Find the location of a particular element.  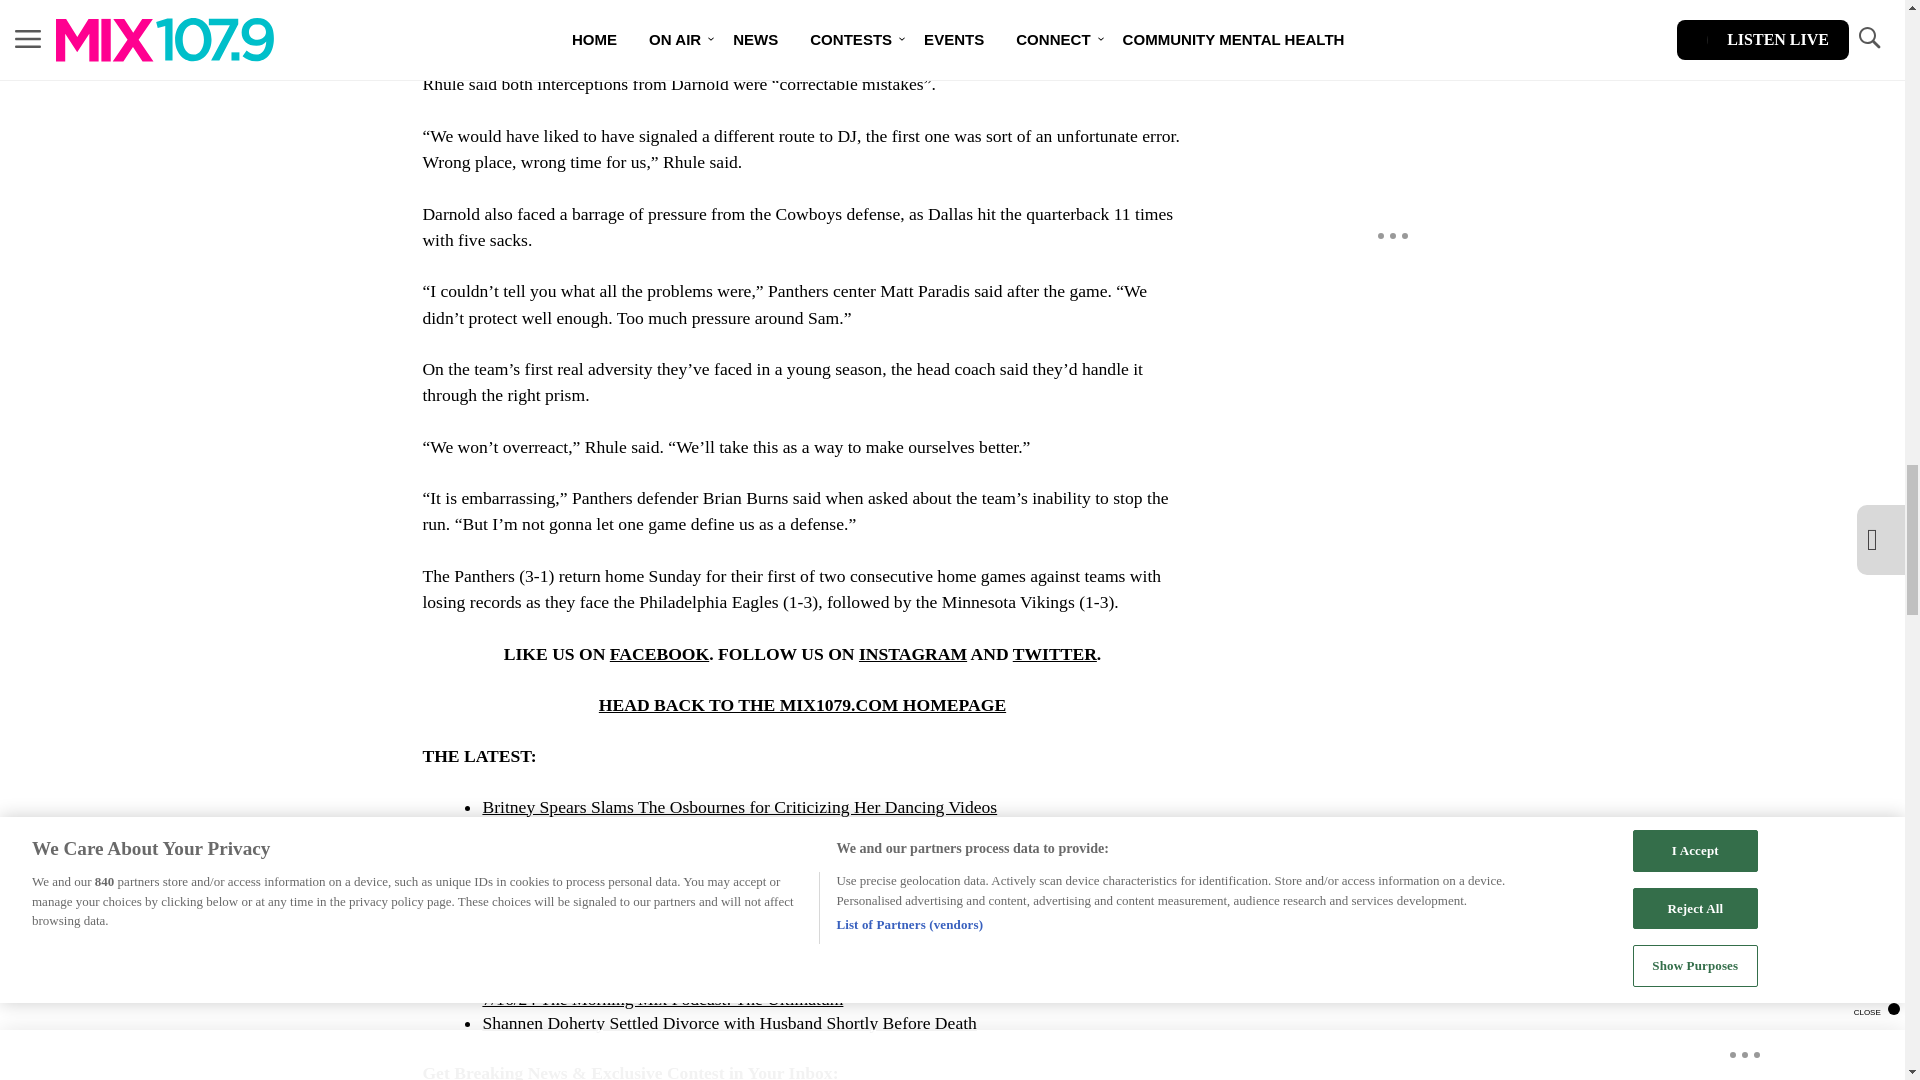

FACEBOOK is located at coordinates (659, 654).